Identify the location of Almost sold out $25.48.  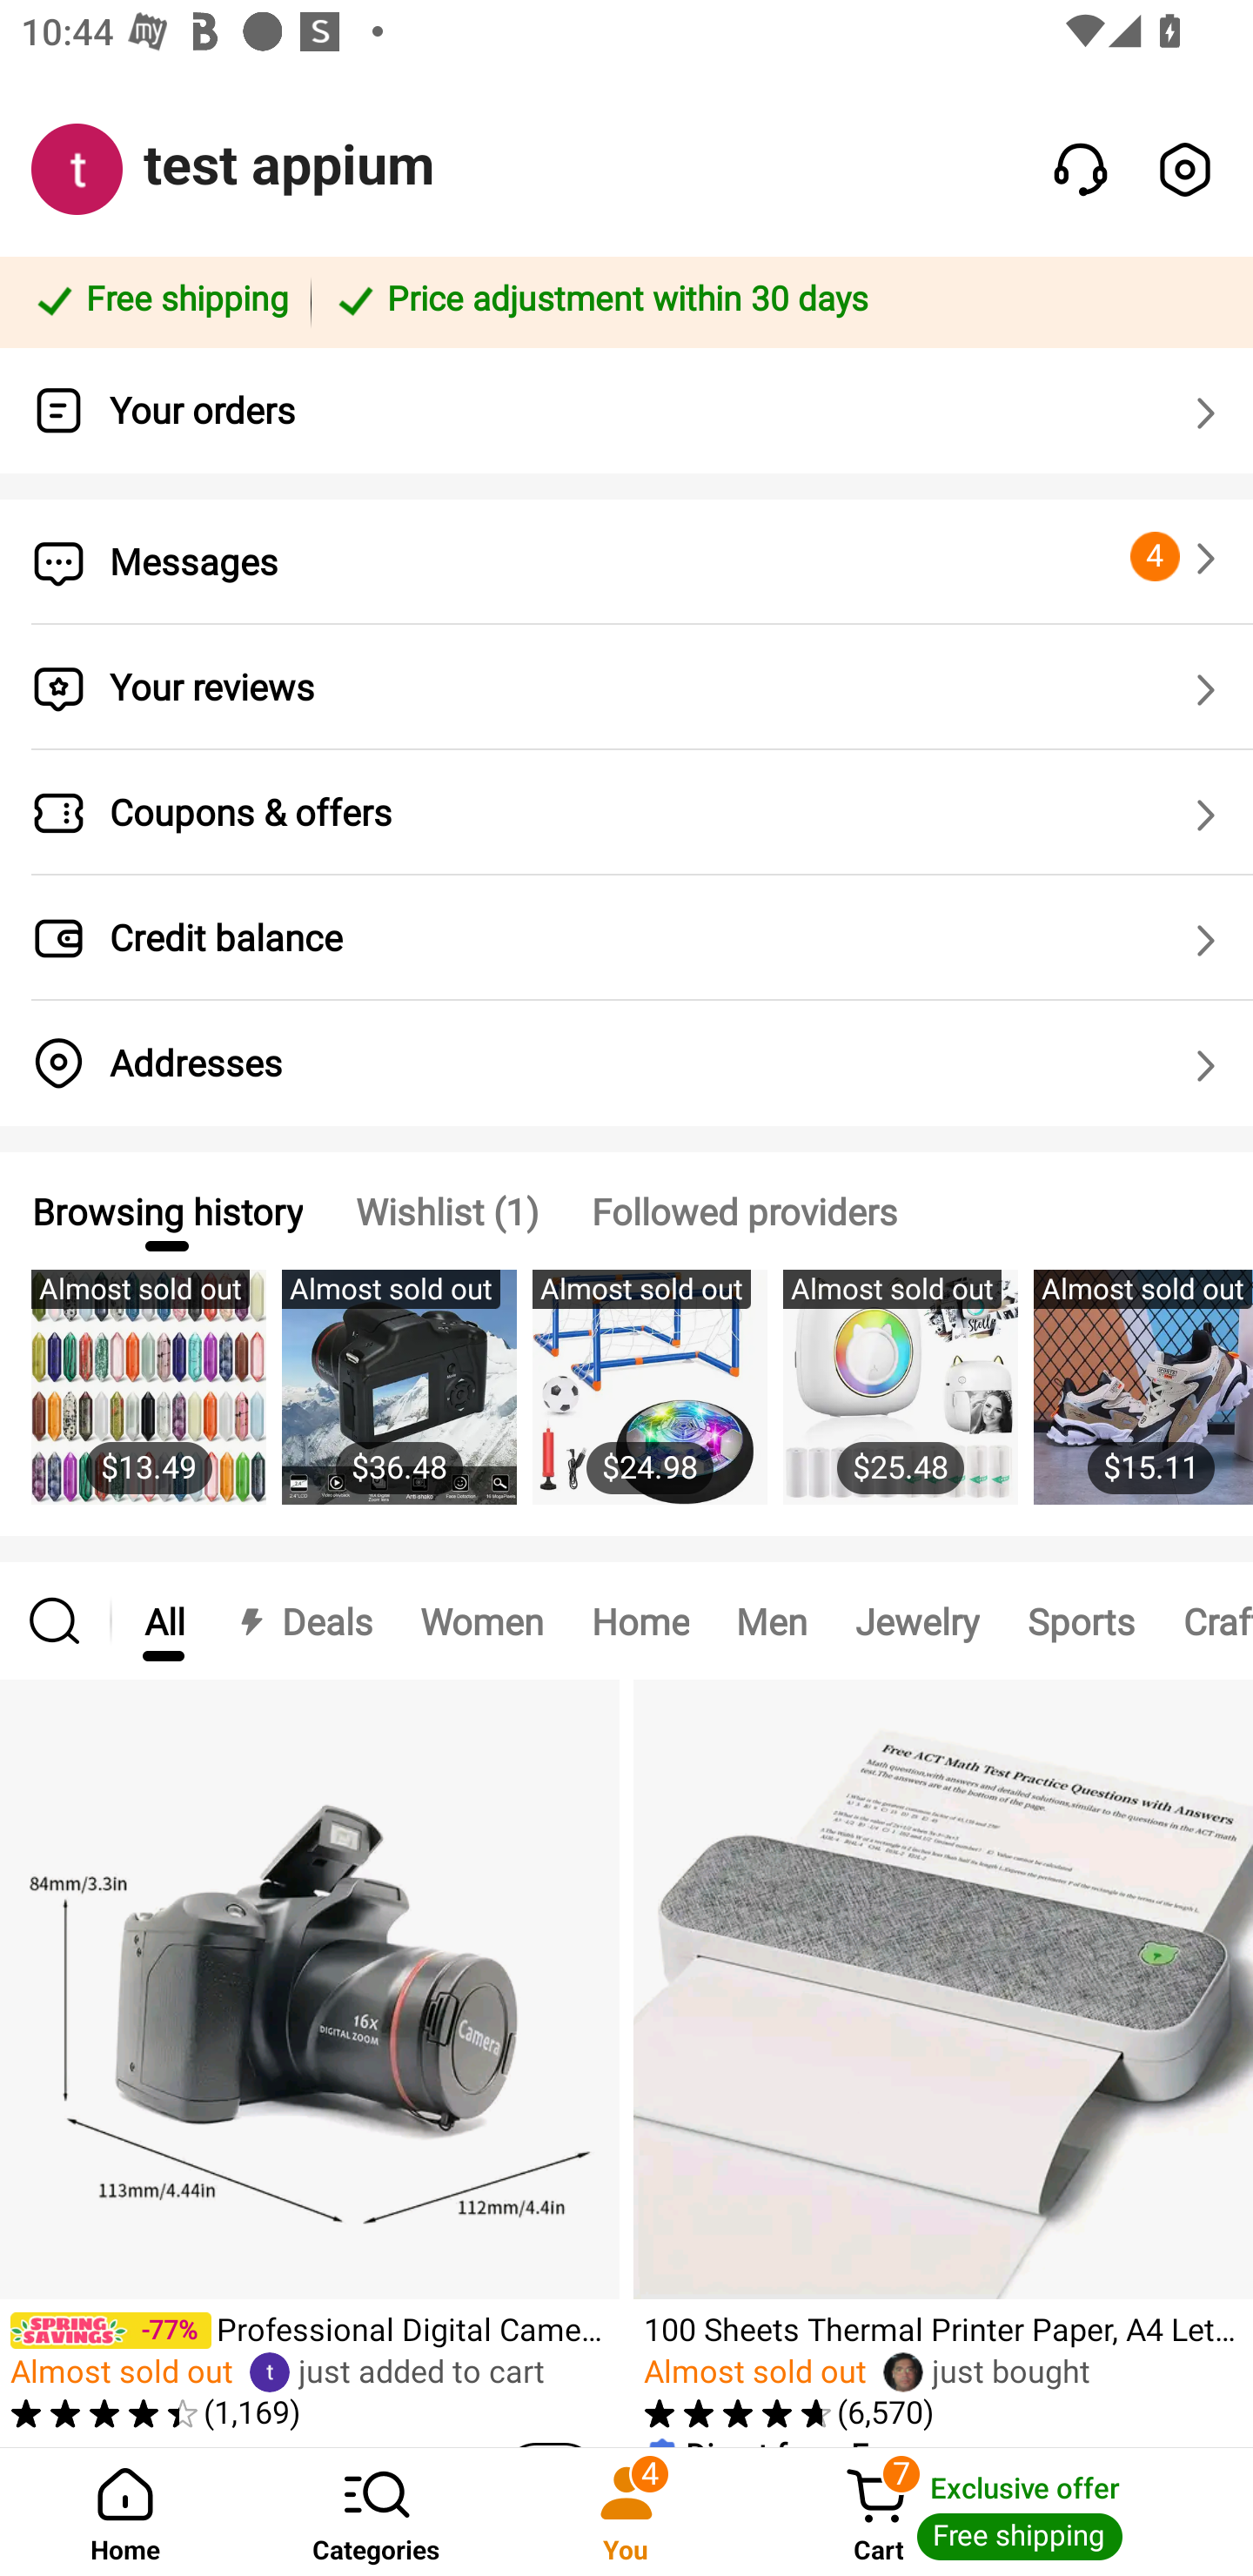
(900, 1403).